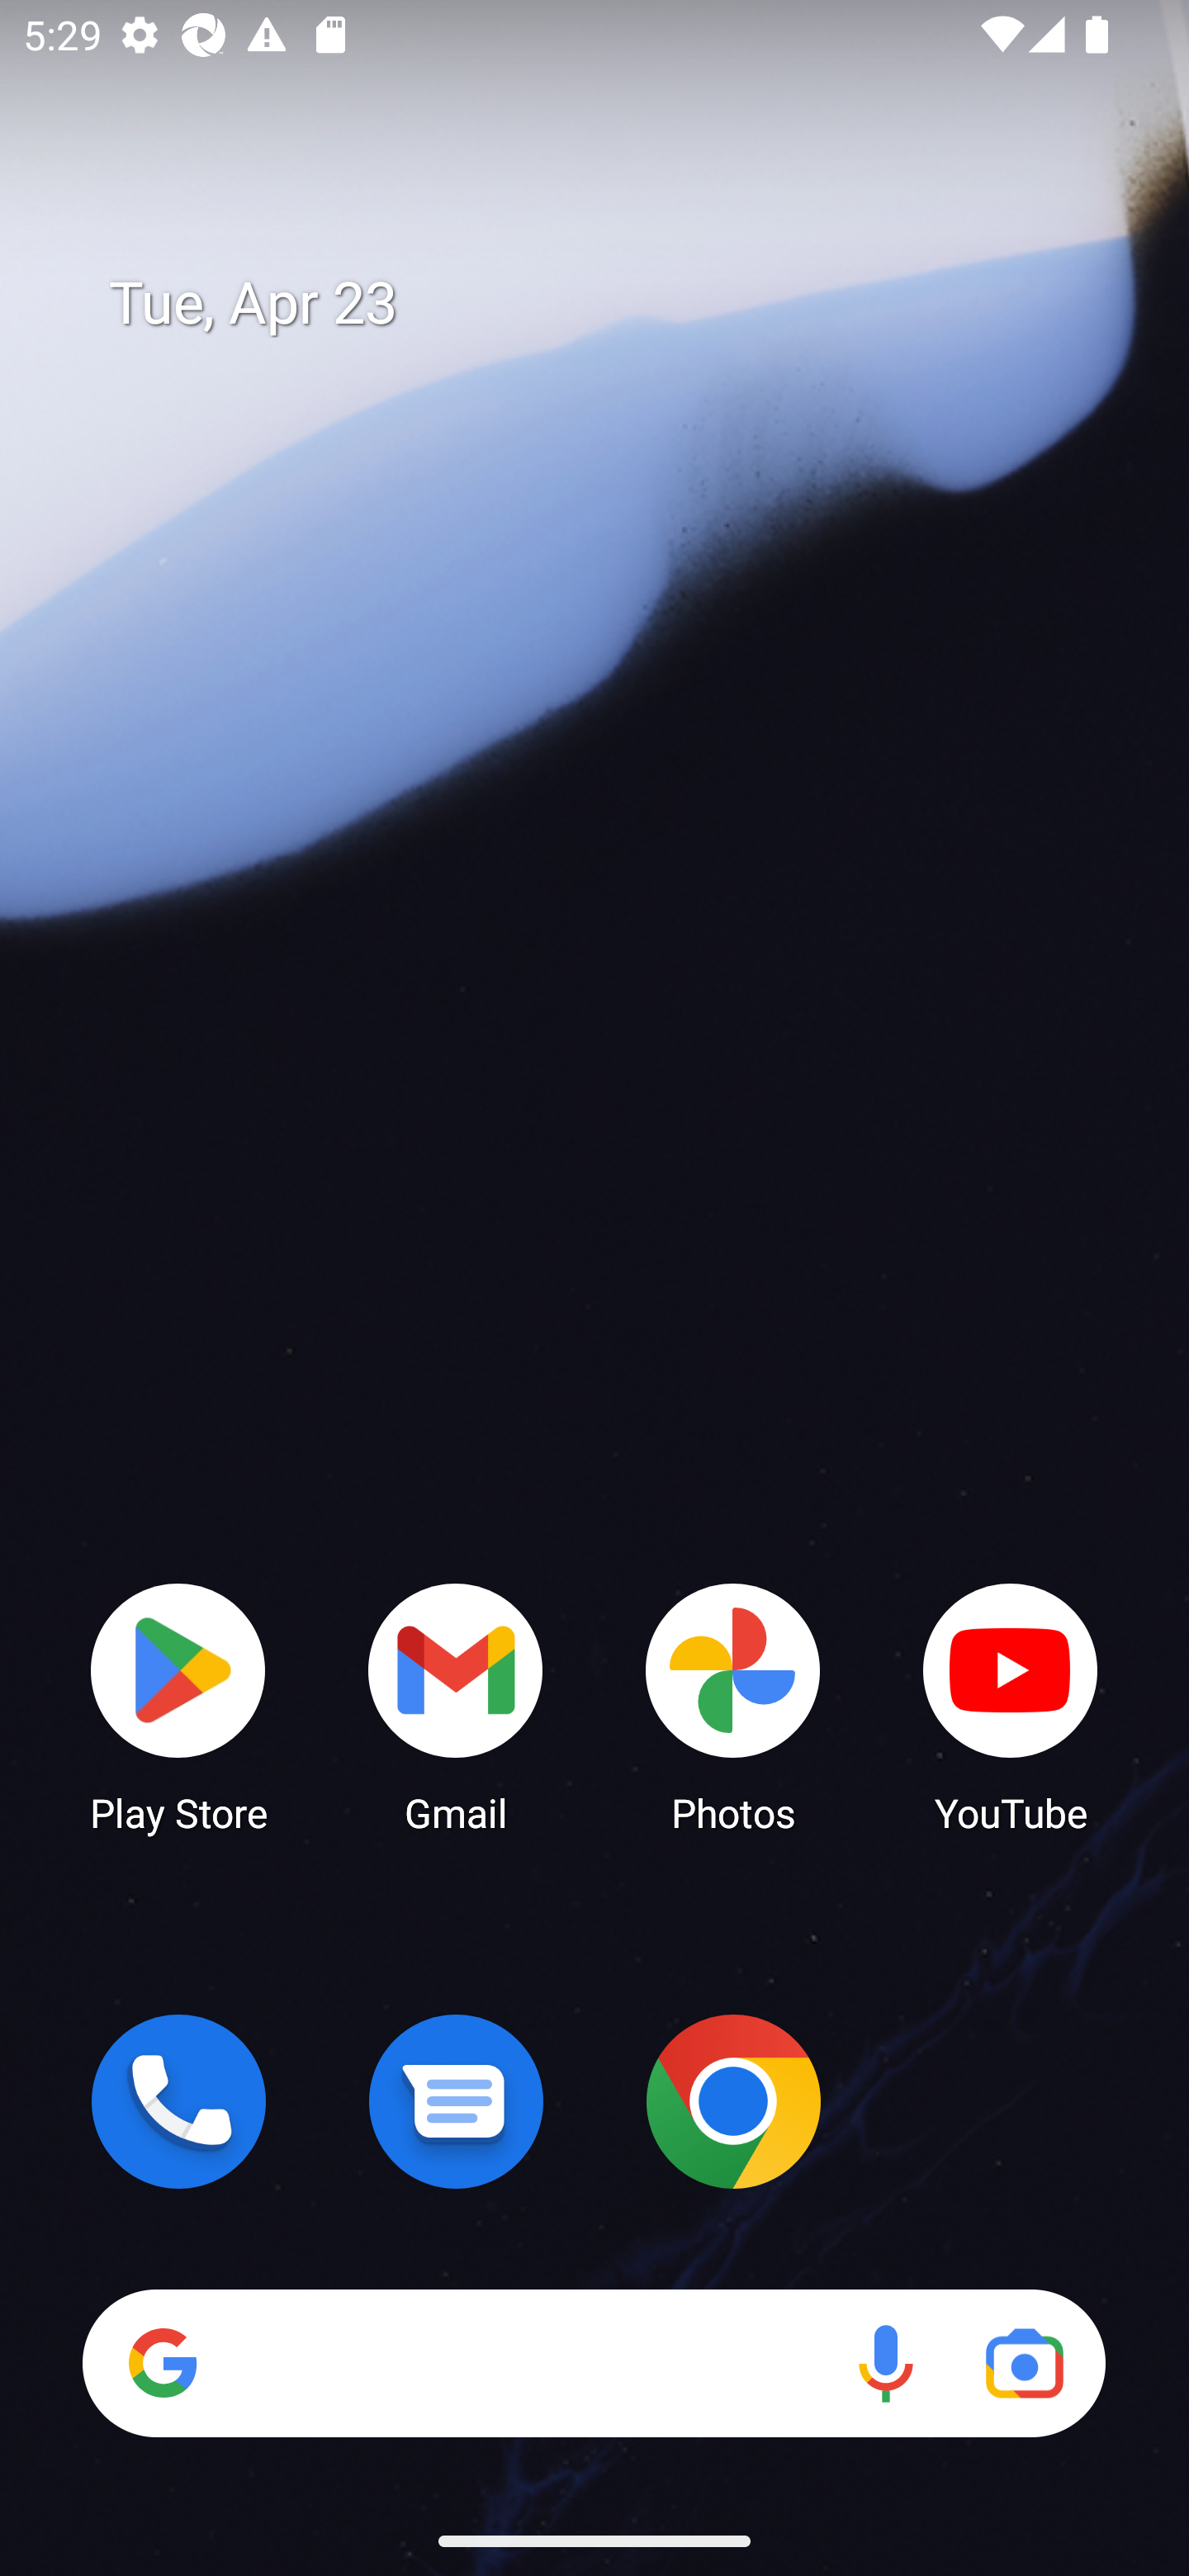 Image resolution: width=1189 pixels, height=2576 pixels. Describe the element at coordinates (456, 2101) in the screenshot. I see `Messages` at that location.